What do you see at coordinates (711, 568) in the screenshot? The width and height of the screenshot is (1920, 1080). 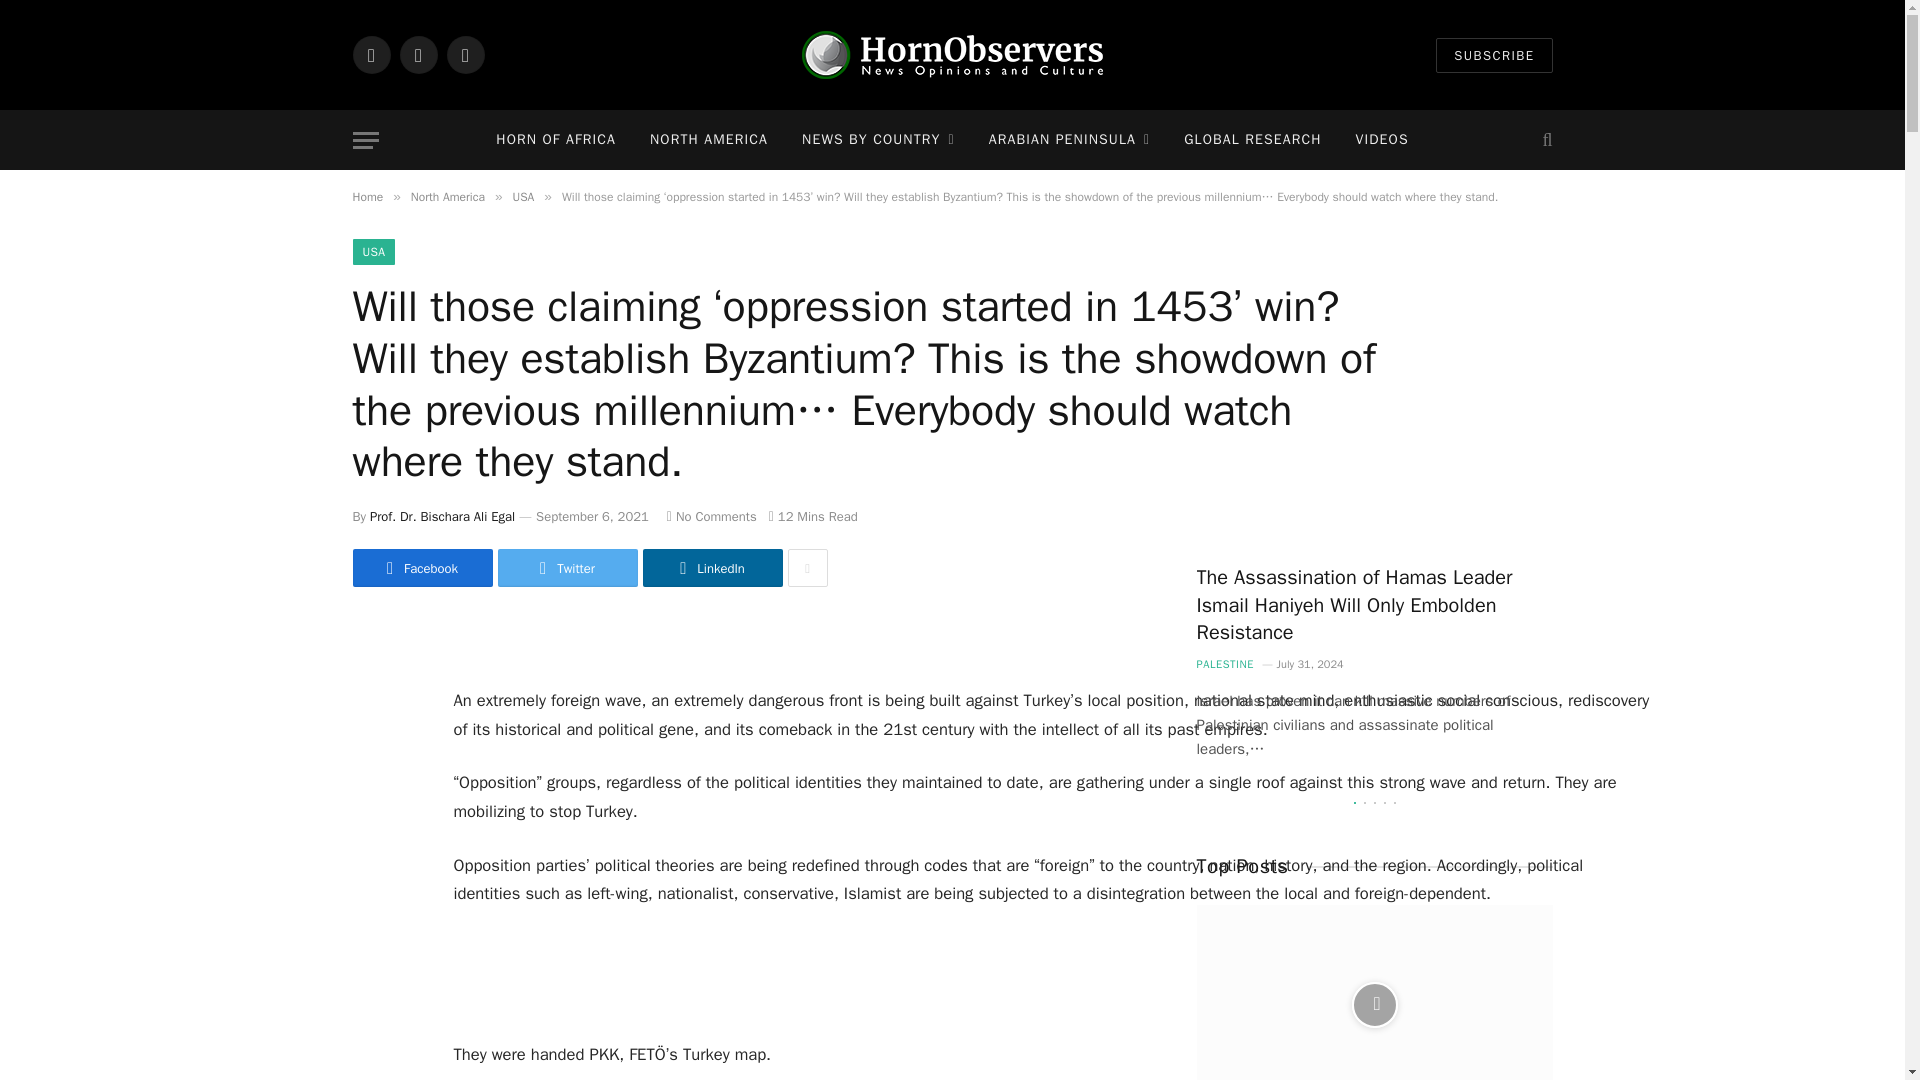 I see `Share on LinkedIn` at bounding box center [711, 568].